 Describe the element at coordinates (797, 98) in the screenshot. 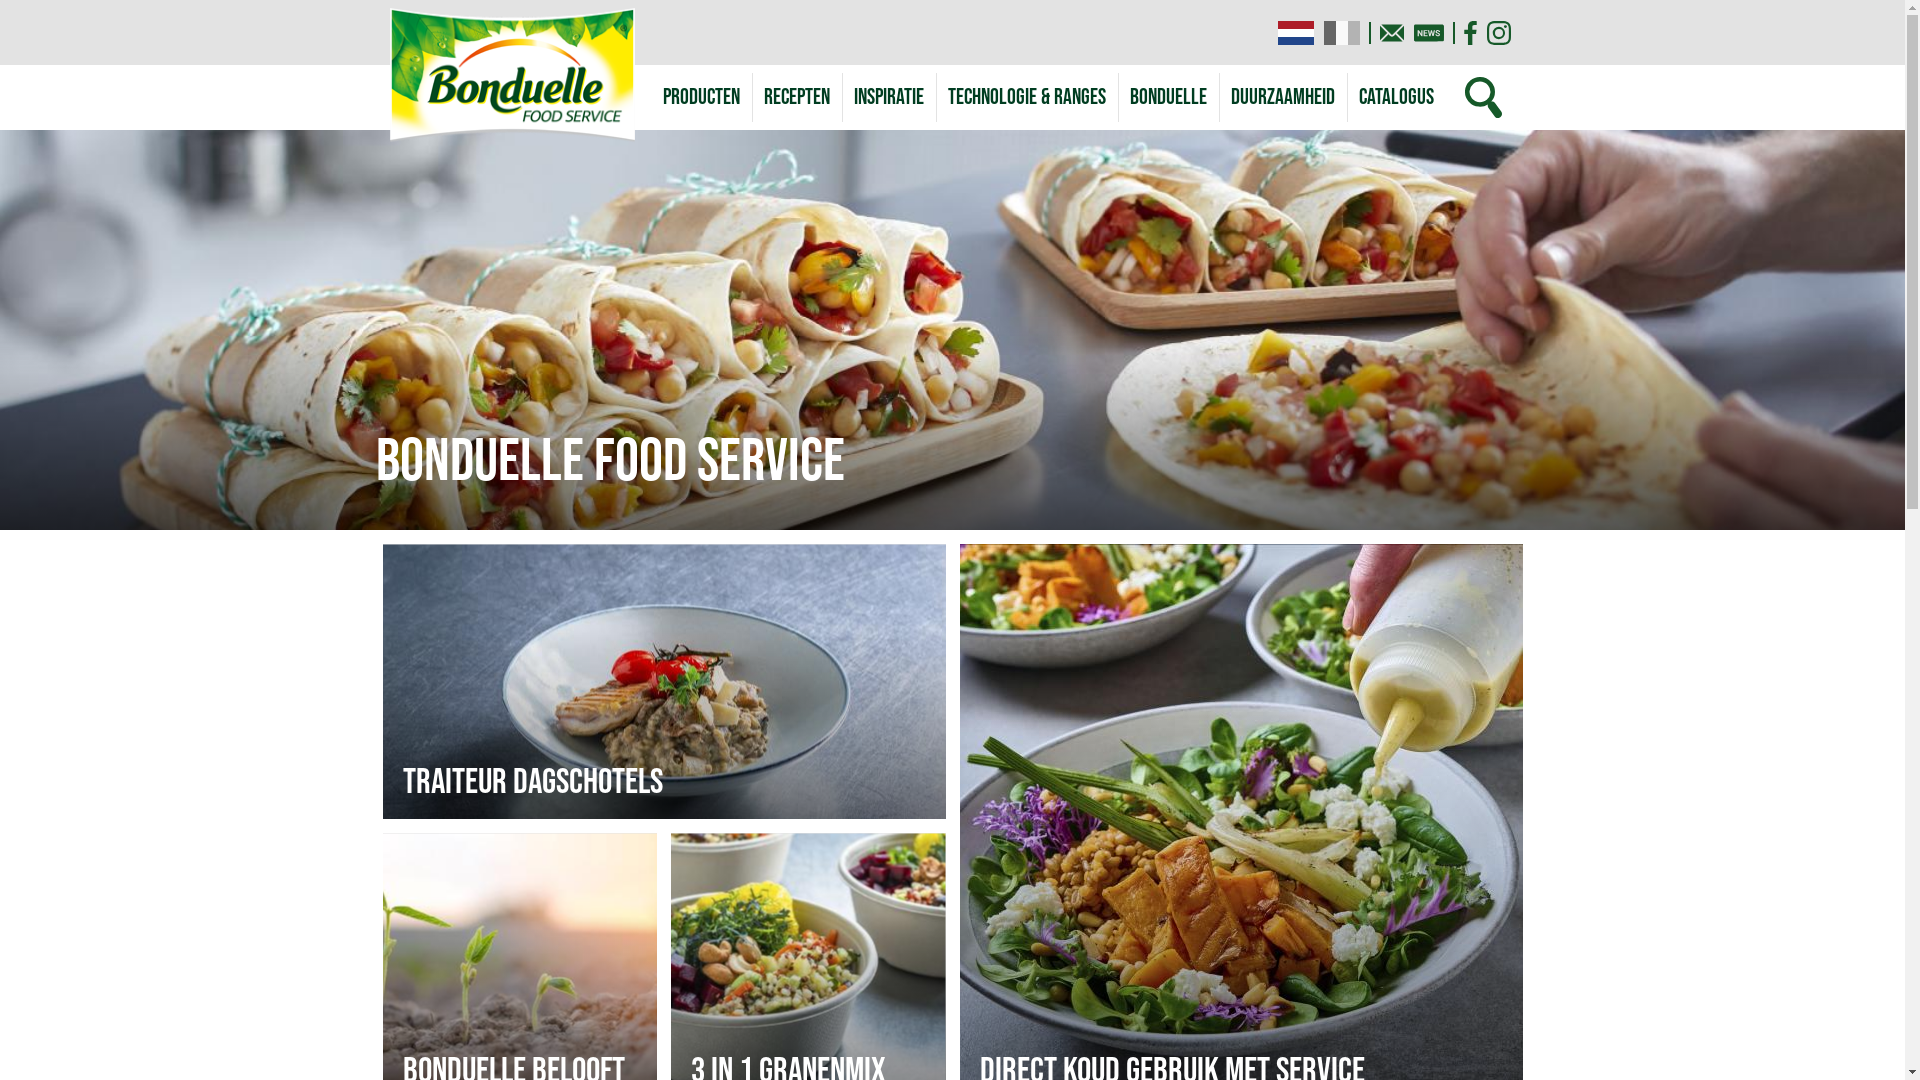

I see `RECEPTEN` at that location.